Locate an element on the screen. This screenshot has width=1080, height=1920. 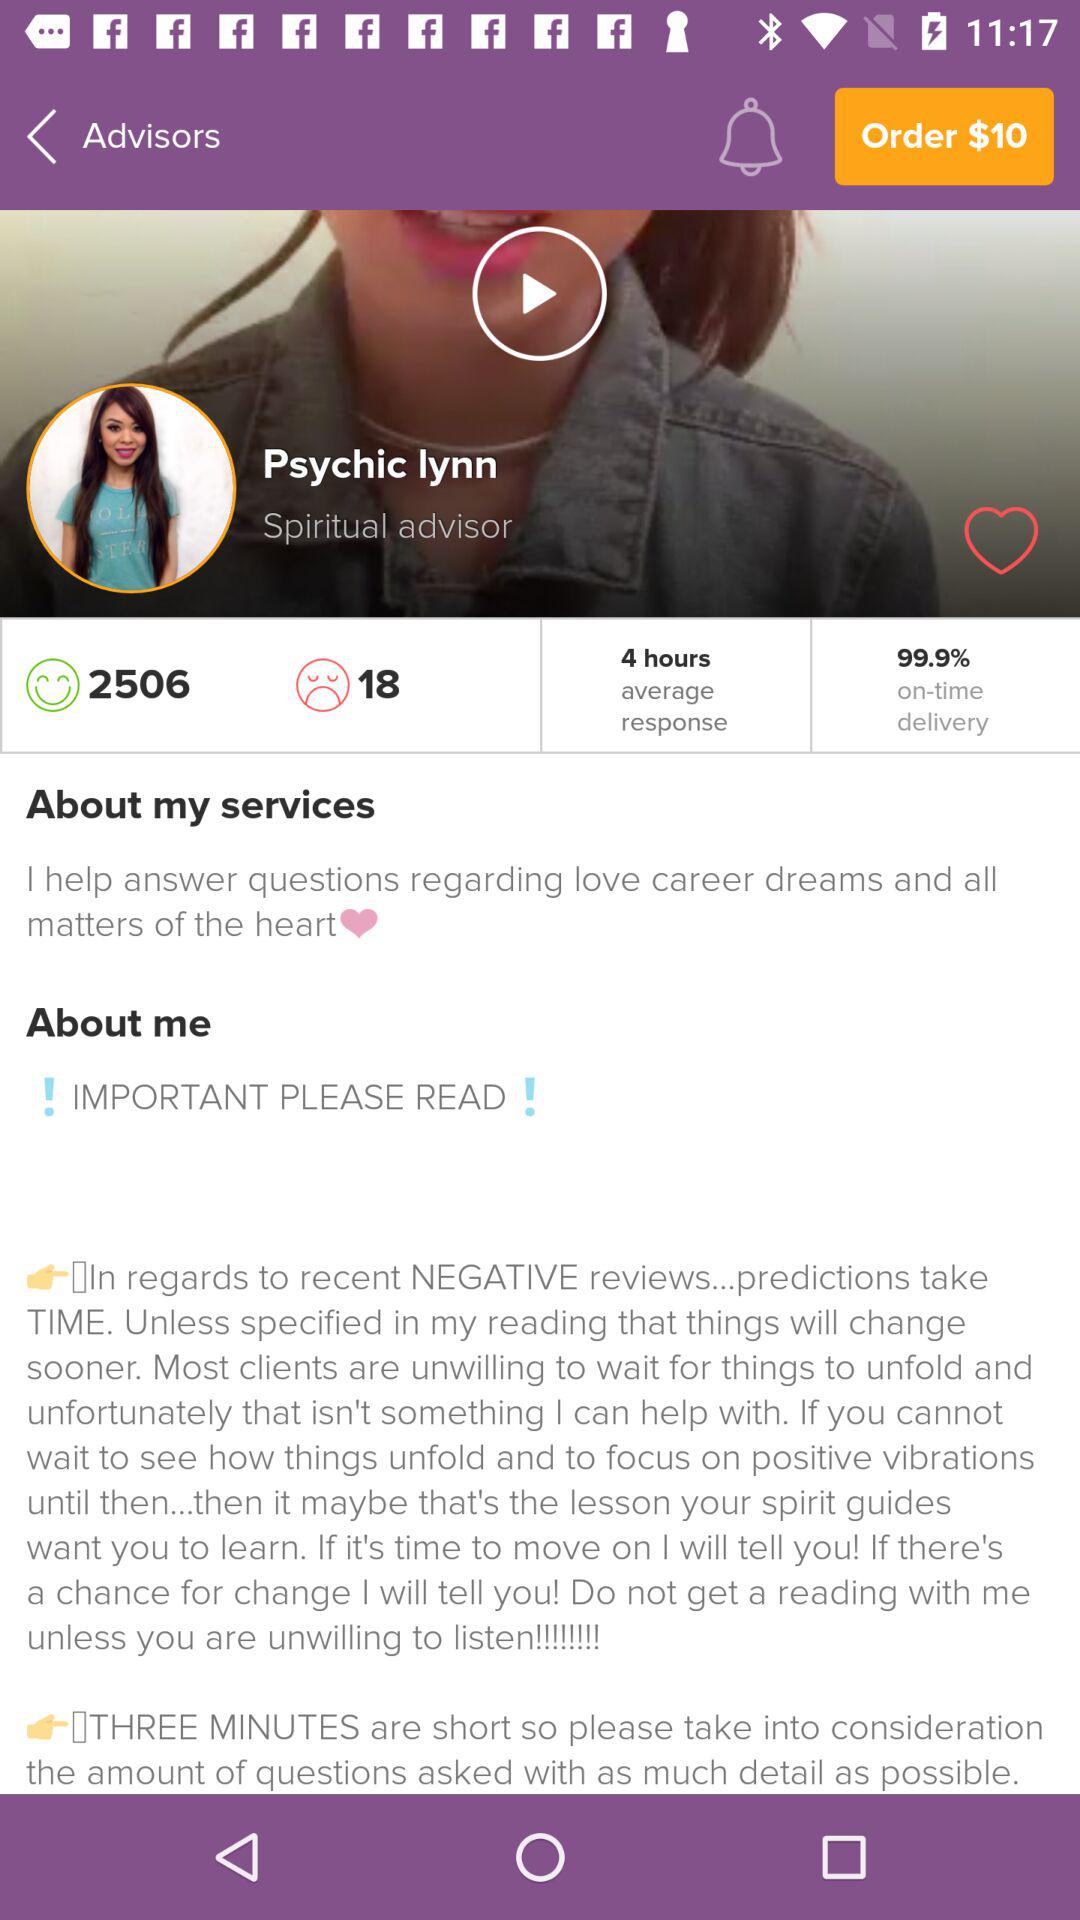
turn off item next to advisors is located at coordinates (750, 136).